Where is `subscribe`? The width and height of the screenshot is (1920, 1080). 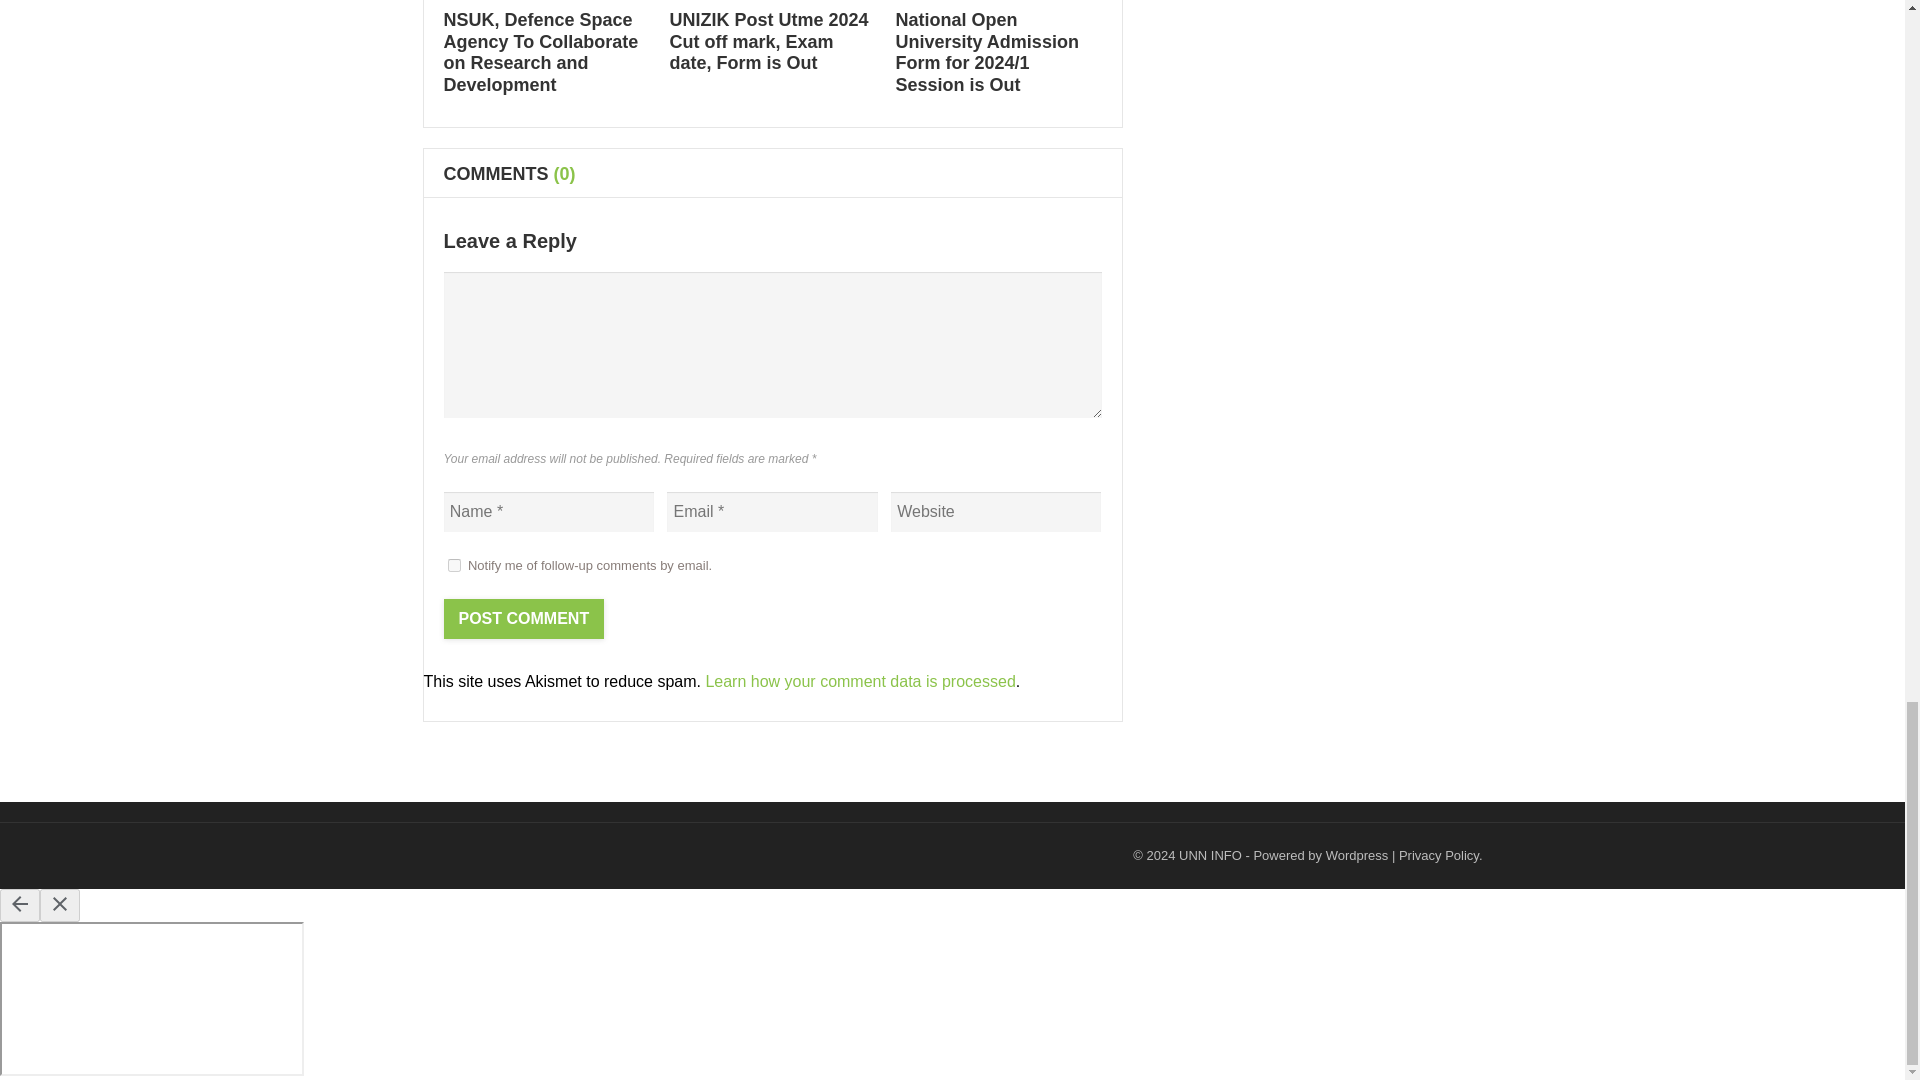 subscribe is located at coordinates (454, 566).